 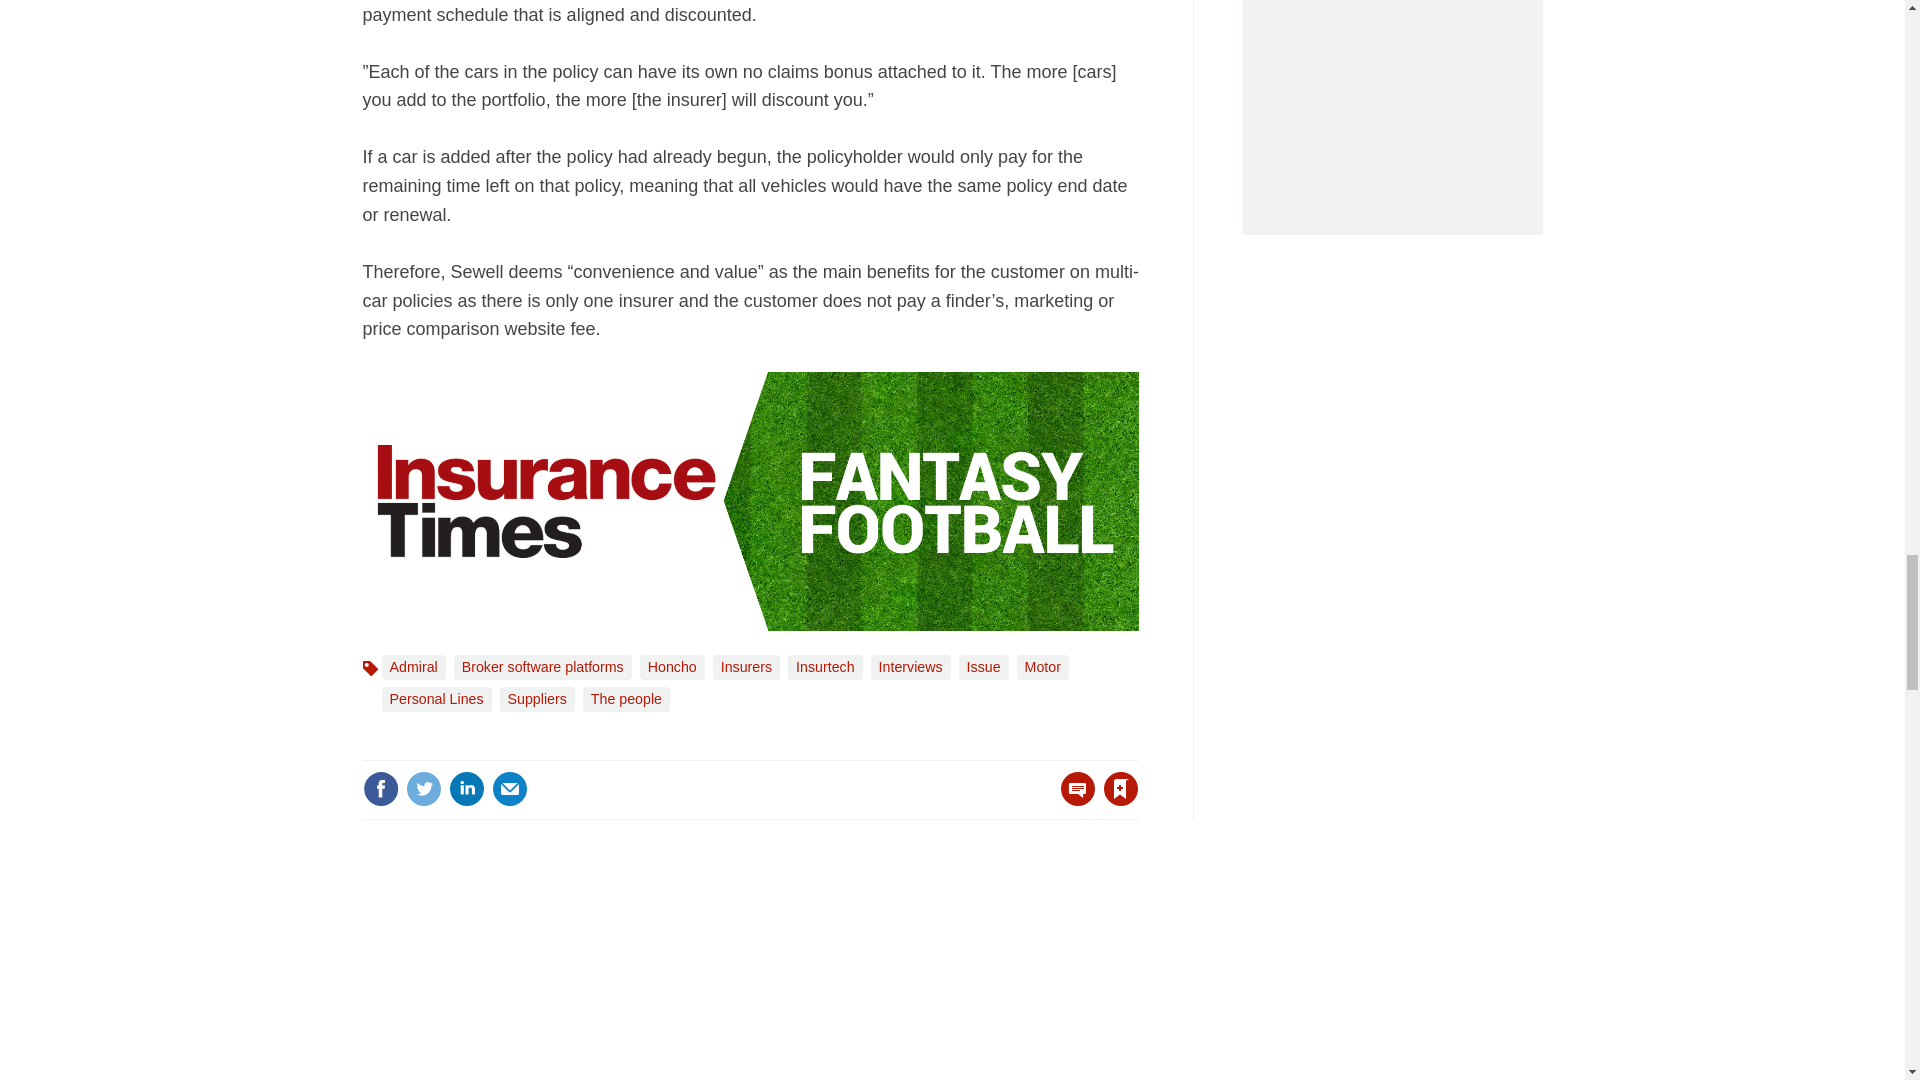 What do you see at coordinates (1072, 800) in the screenshot?
I see `No comments` at bounding box center [1072, 800].